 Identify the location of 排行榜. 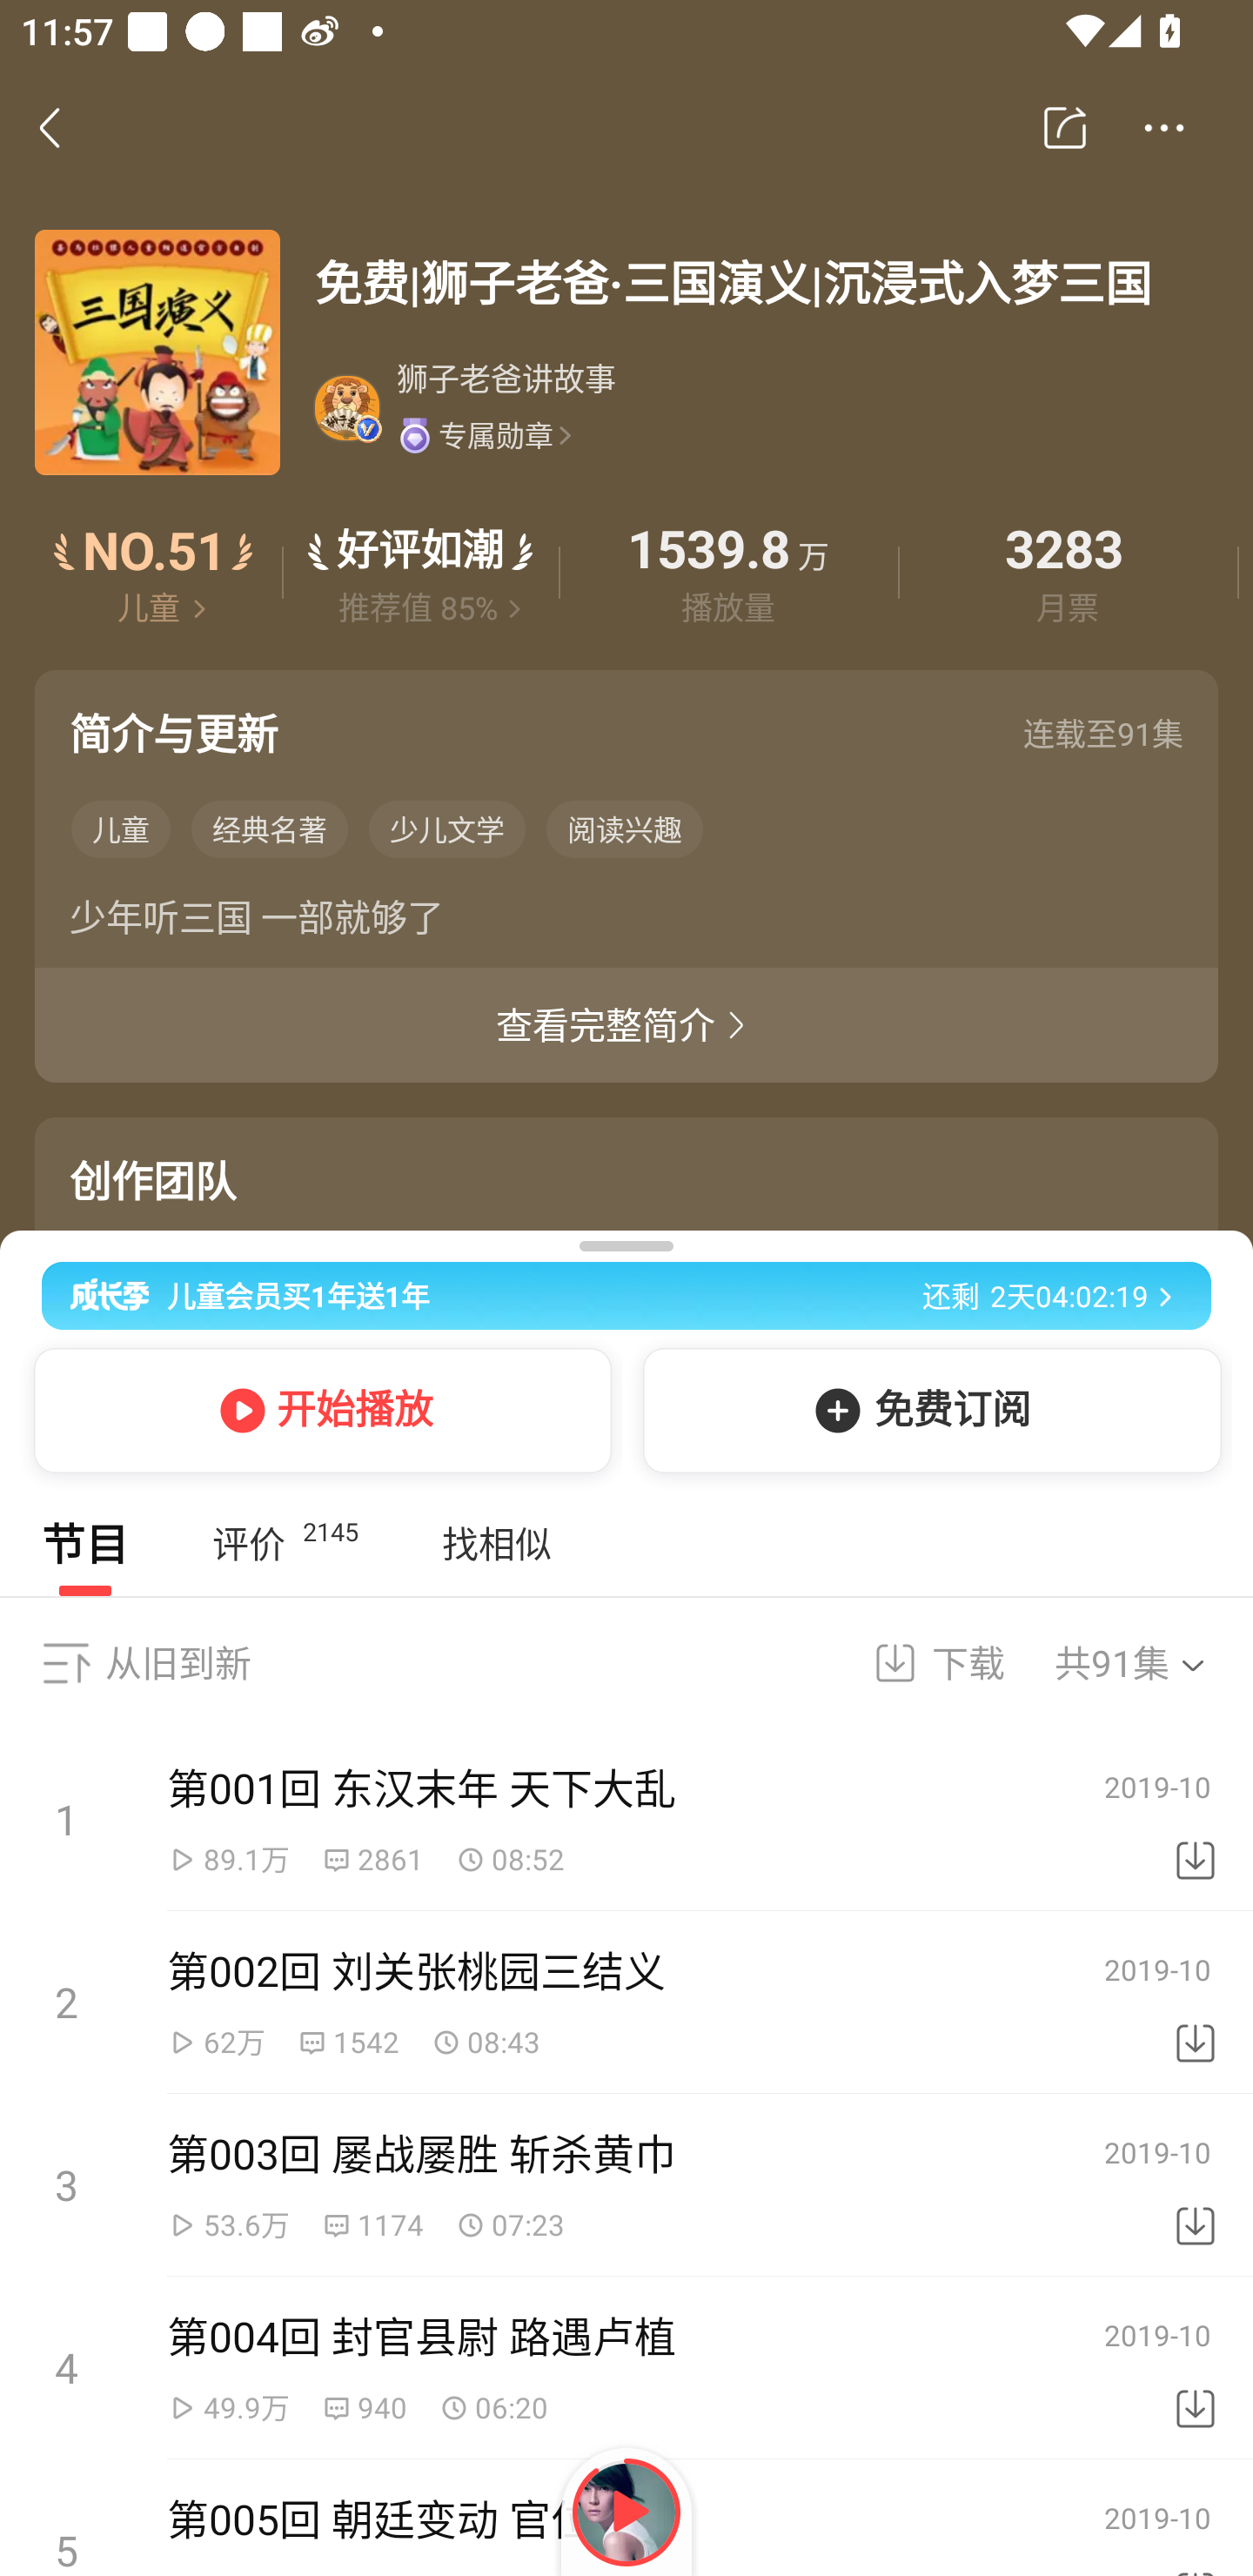
(154, 573).